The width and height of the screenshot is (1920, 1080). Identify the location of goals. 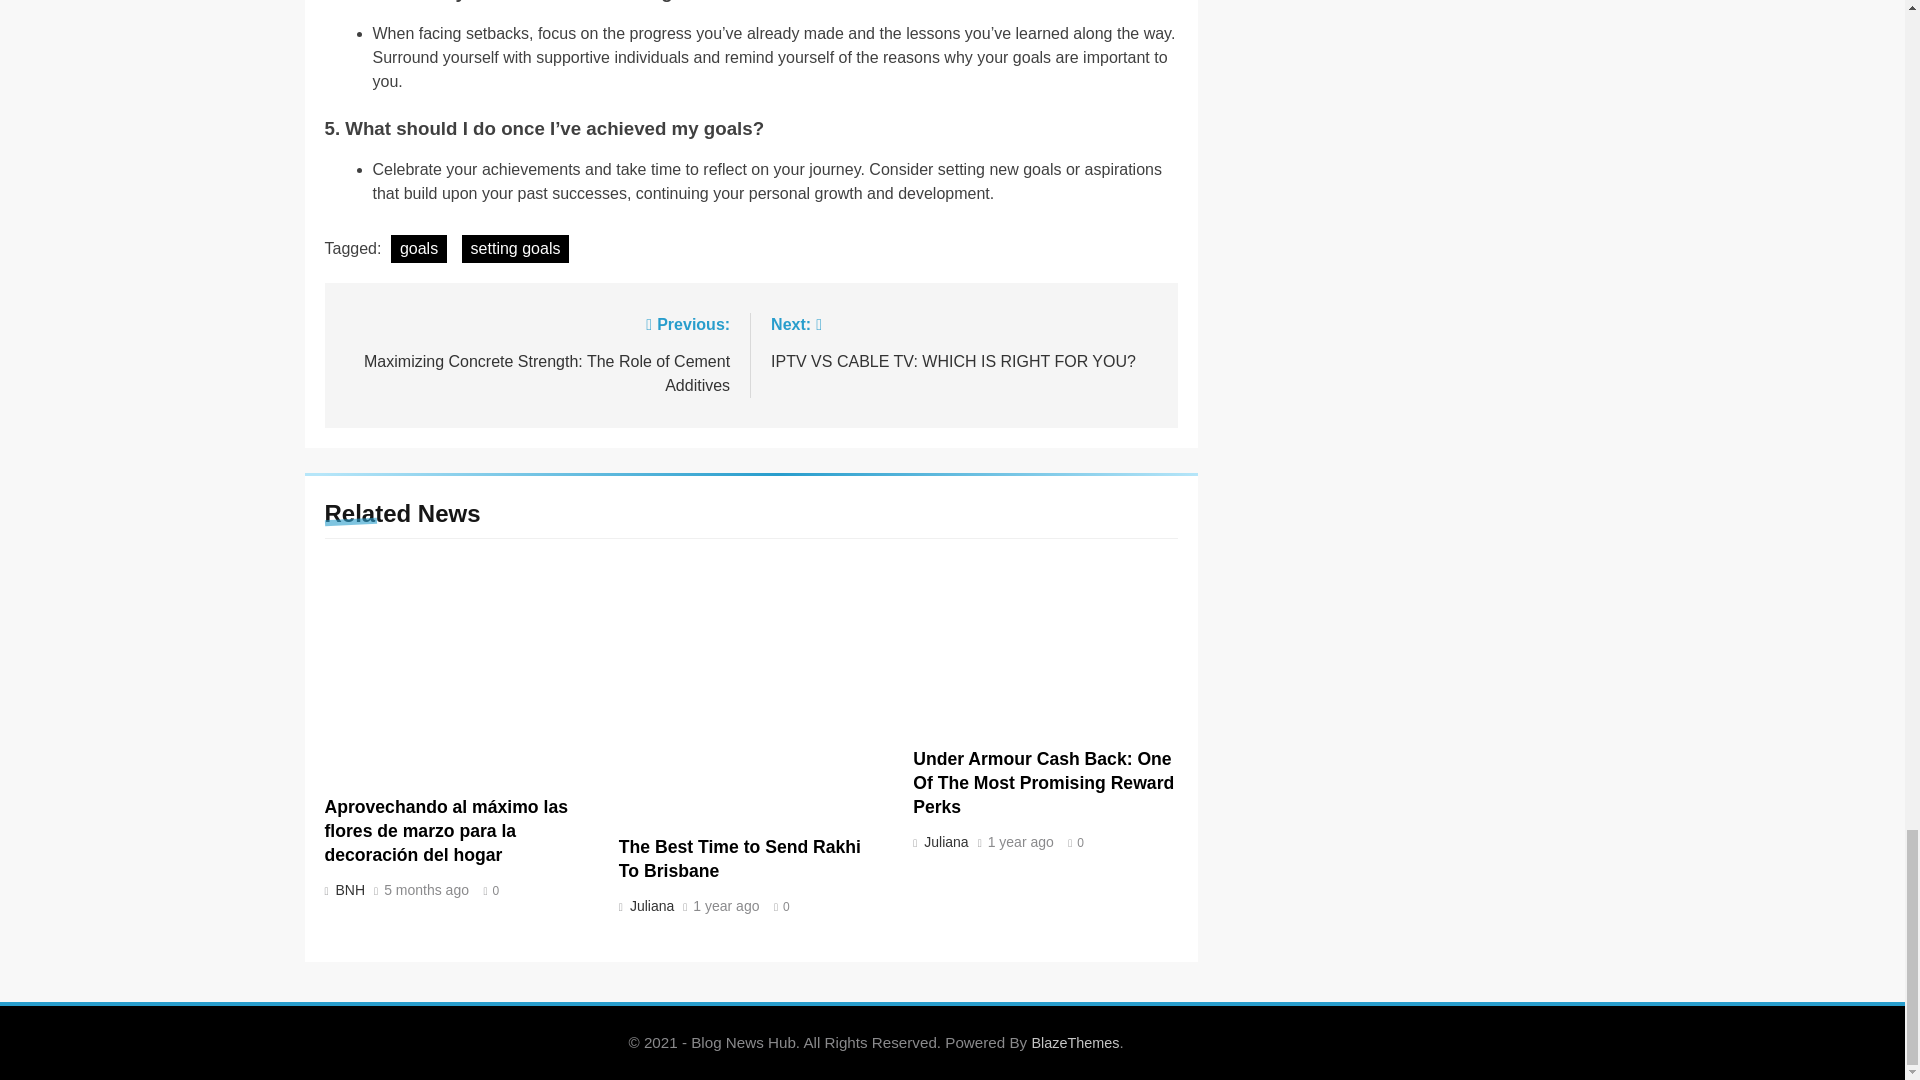
(419, 249).